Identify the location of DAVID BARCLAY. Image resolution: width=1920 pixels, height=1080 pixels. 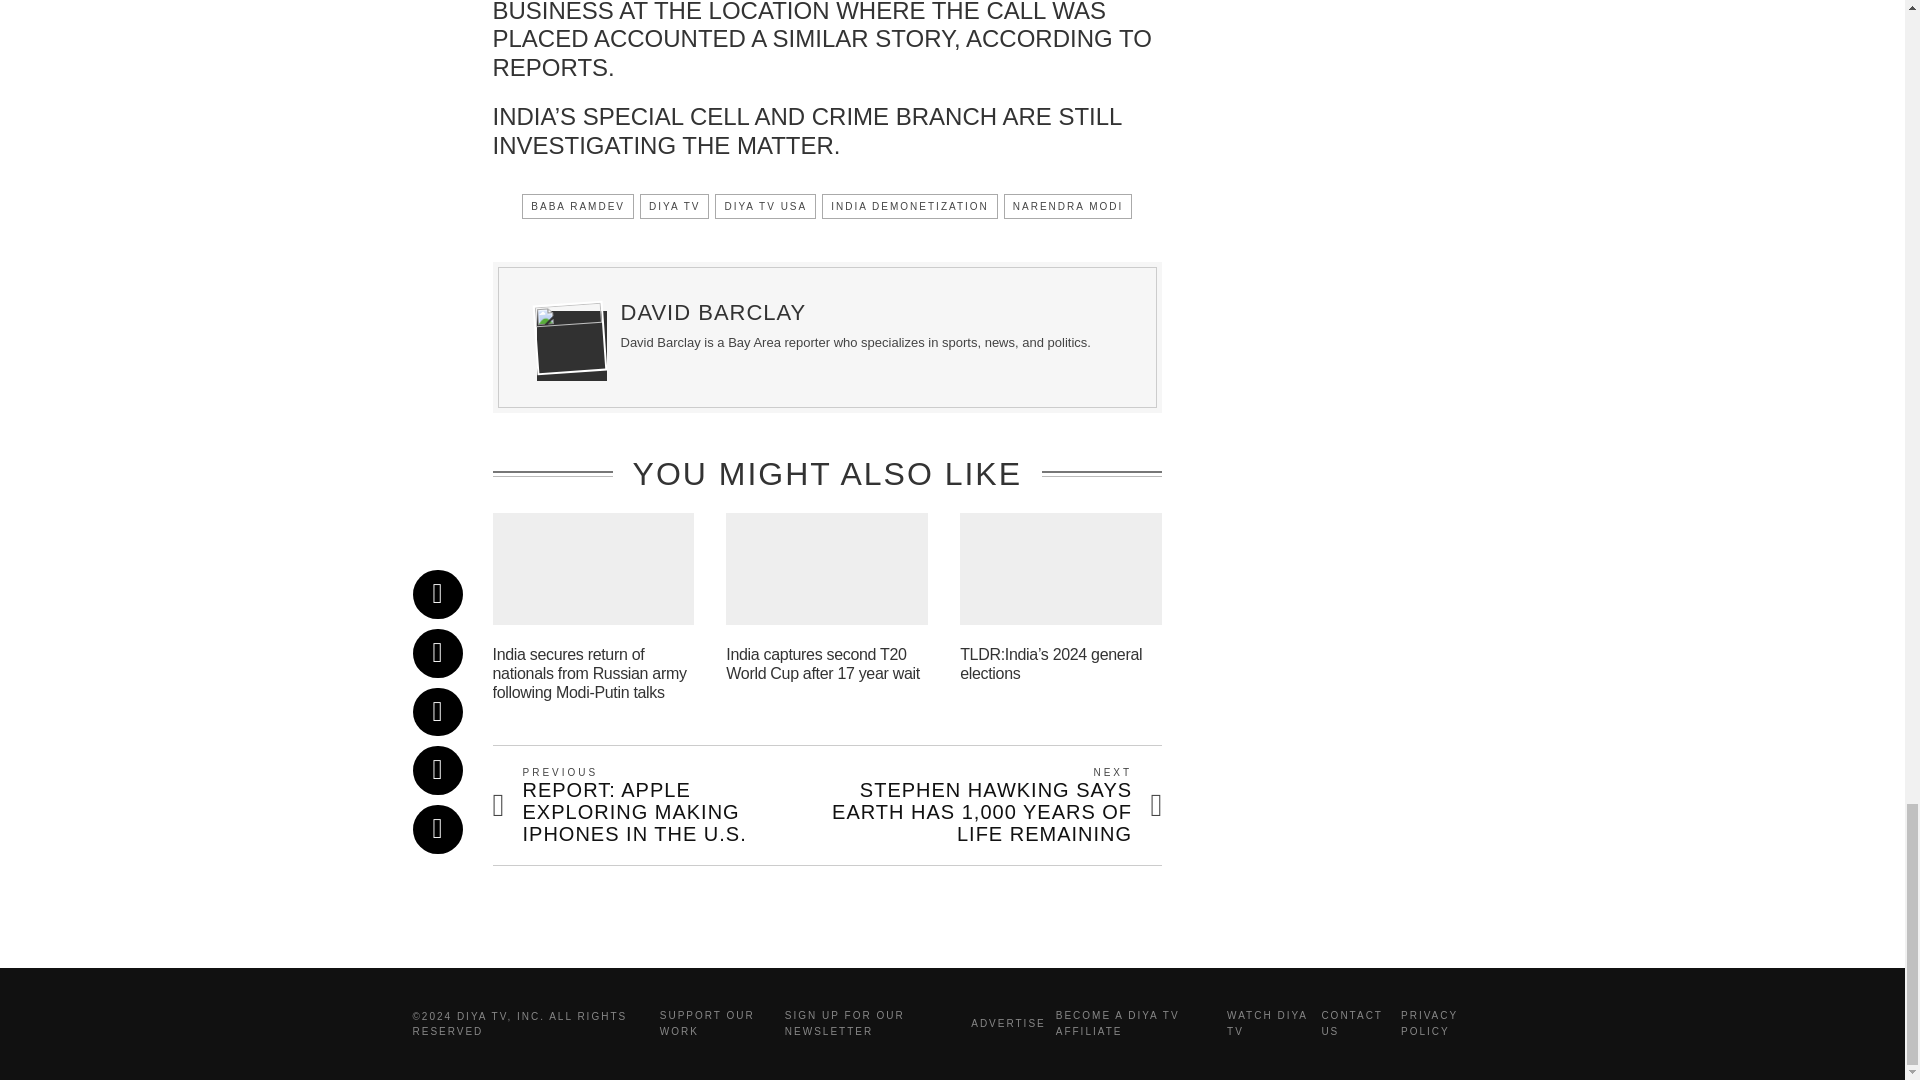
(713, 312).